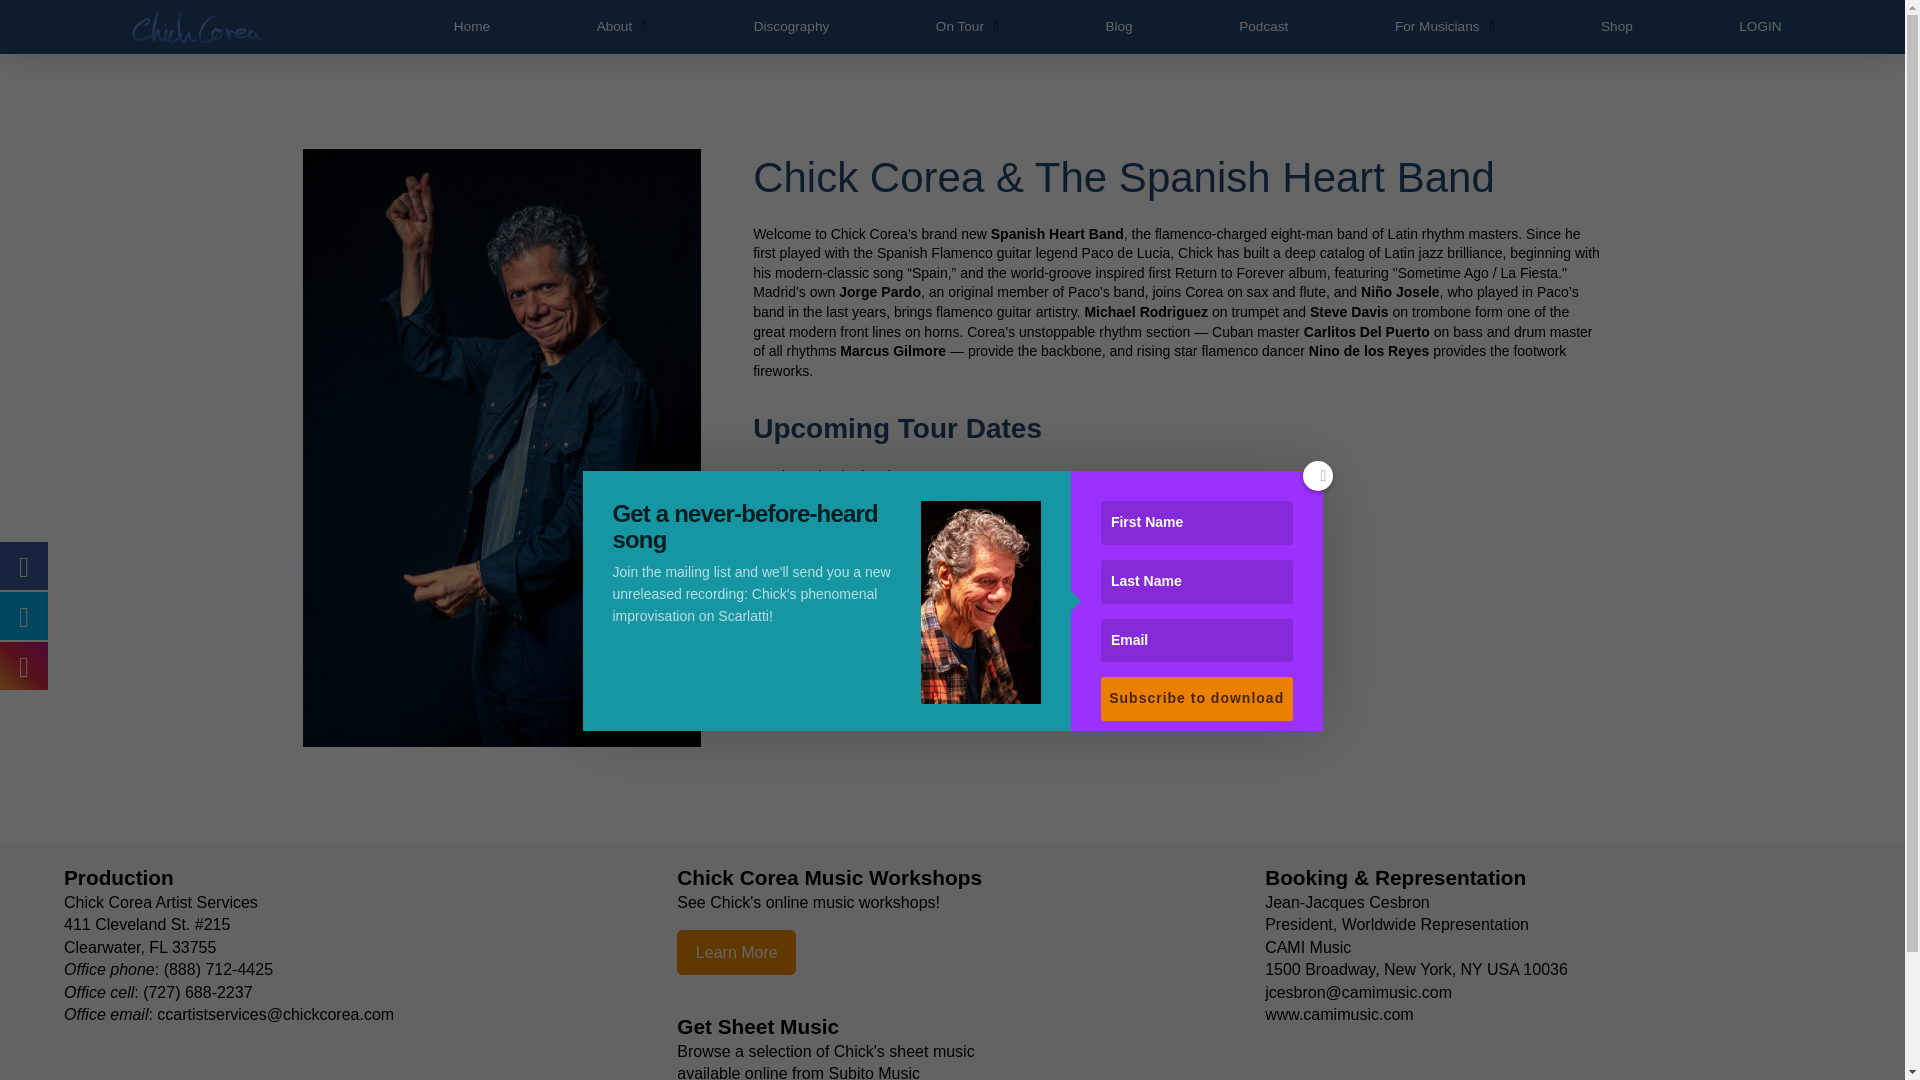  Describe the element at coordinates (1760, 26) in the screenshot. I see `LOGIN` at that location.